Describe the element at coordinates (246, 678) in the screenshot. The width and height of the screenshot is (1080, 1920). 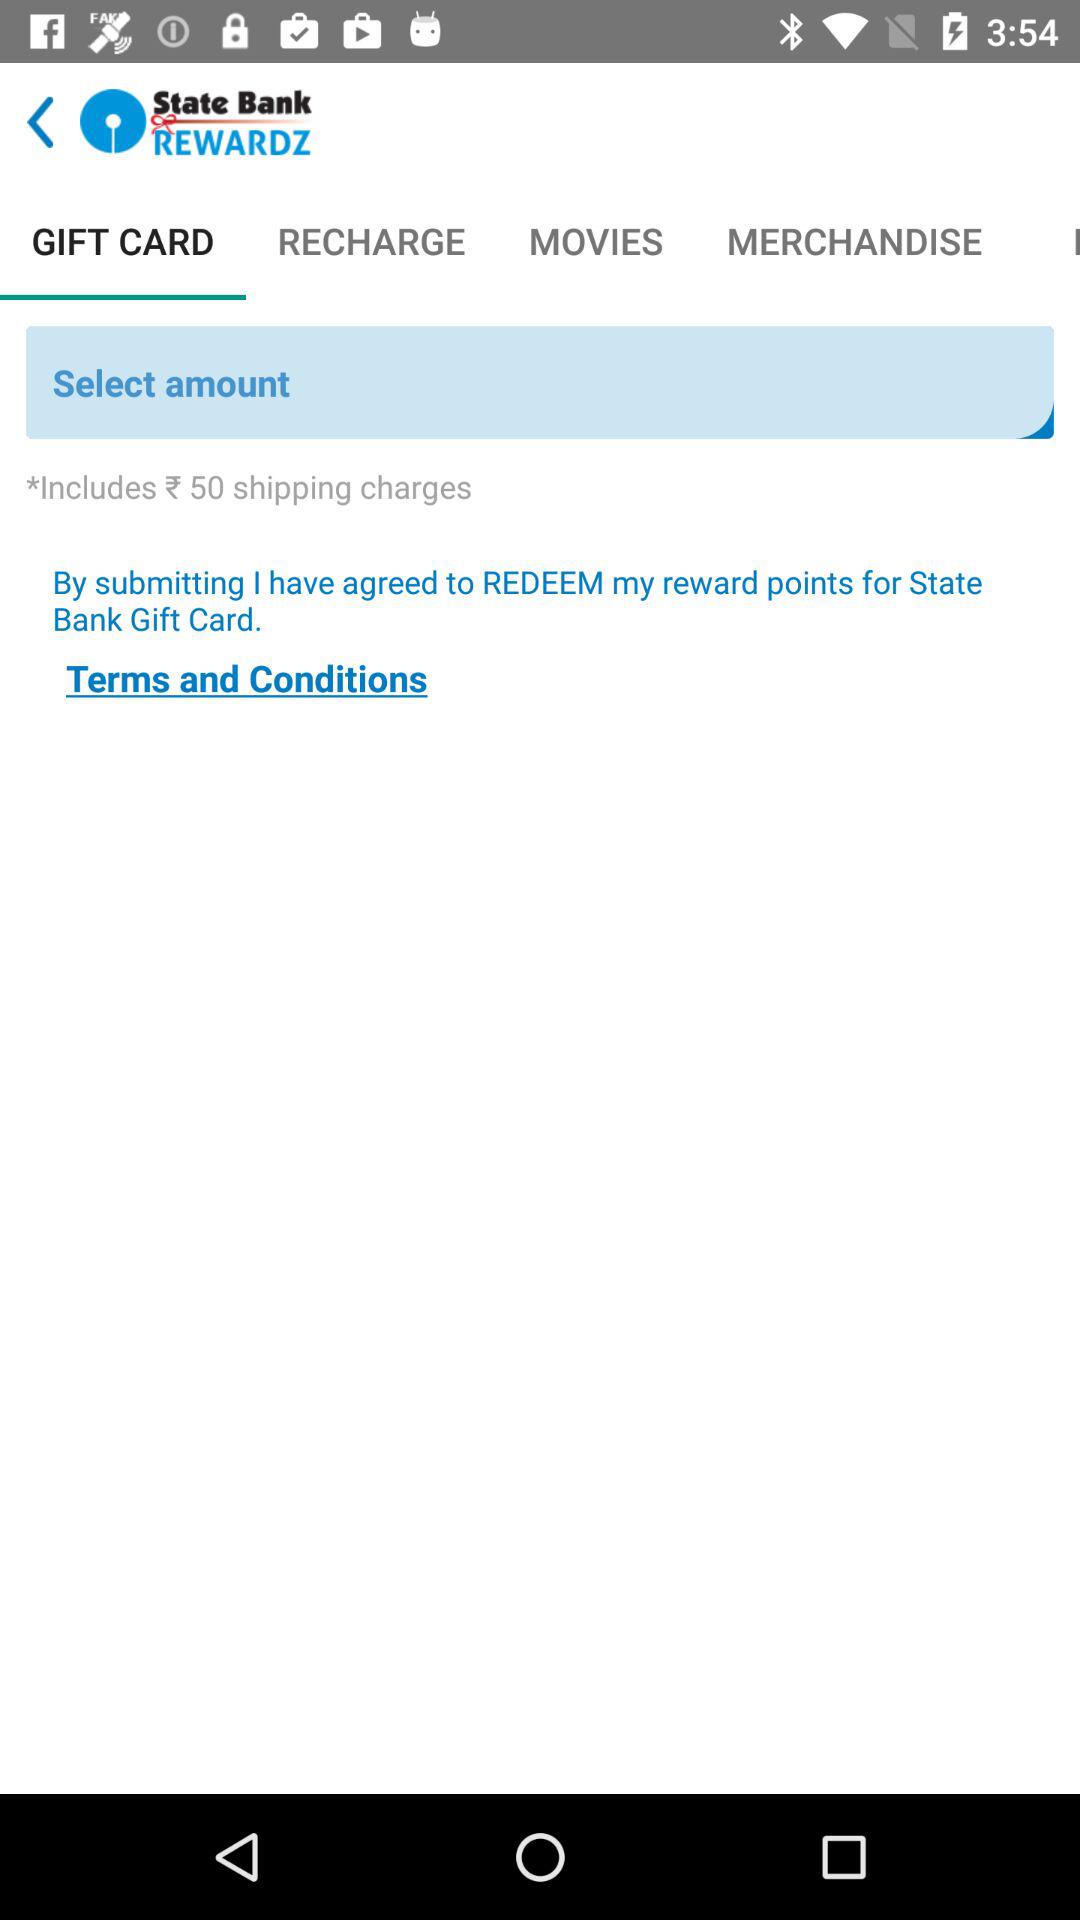
I see `turn on the app below the by submitting i` at that location.